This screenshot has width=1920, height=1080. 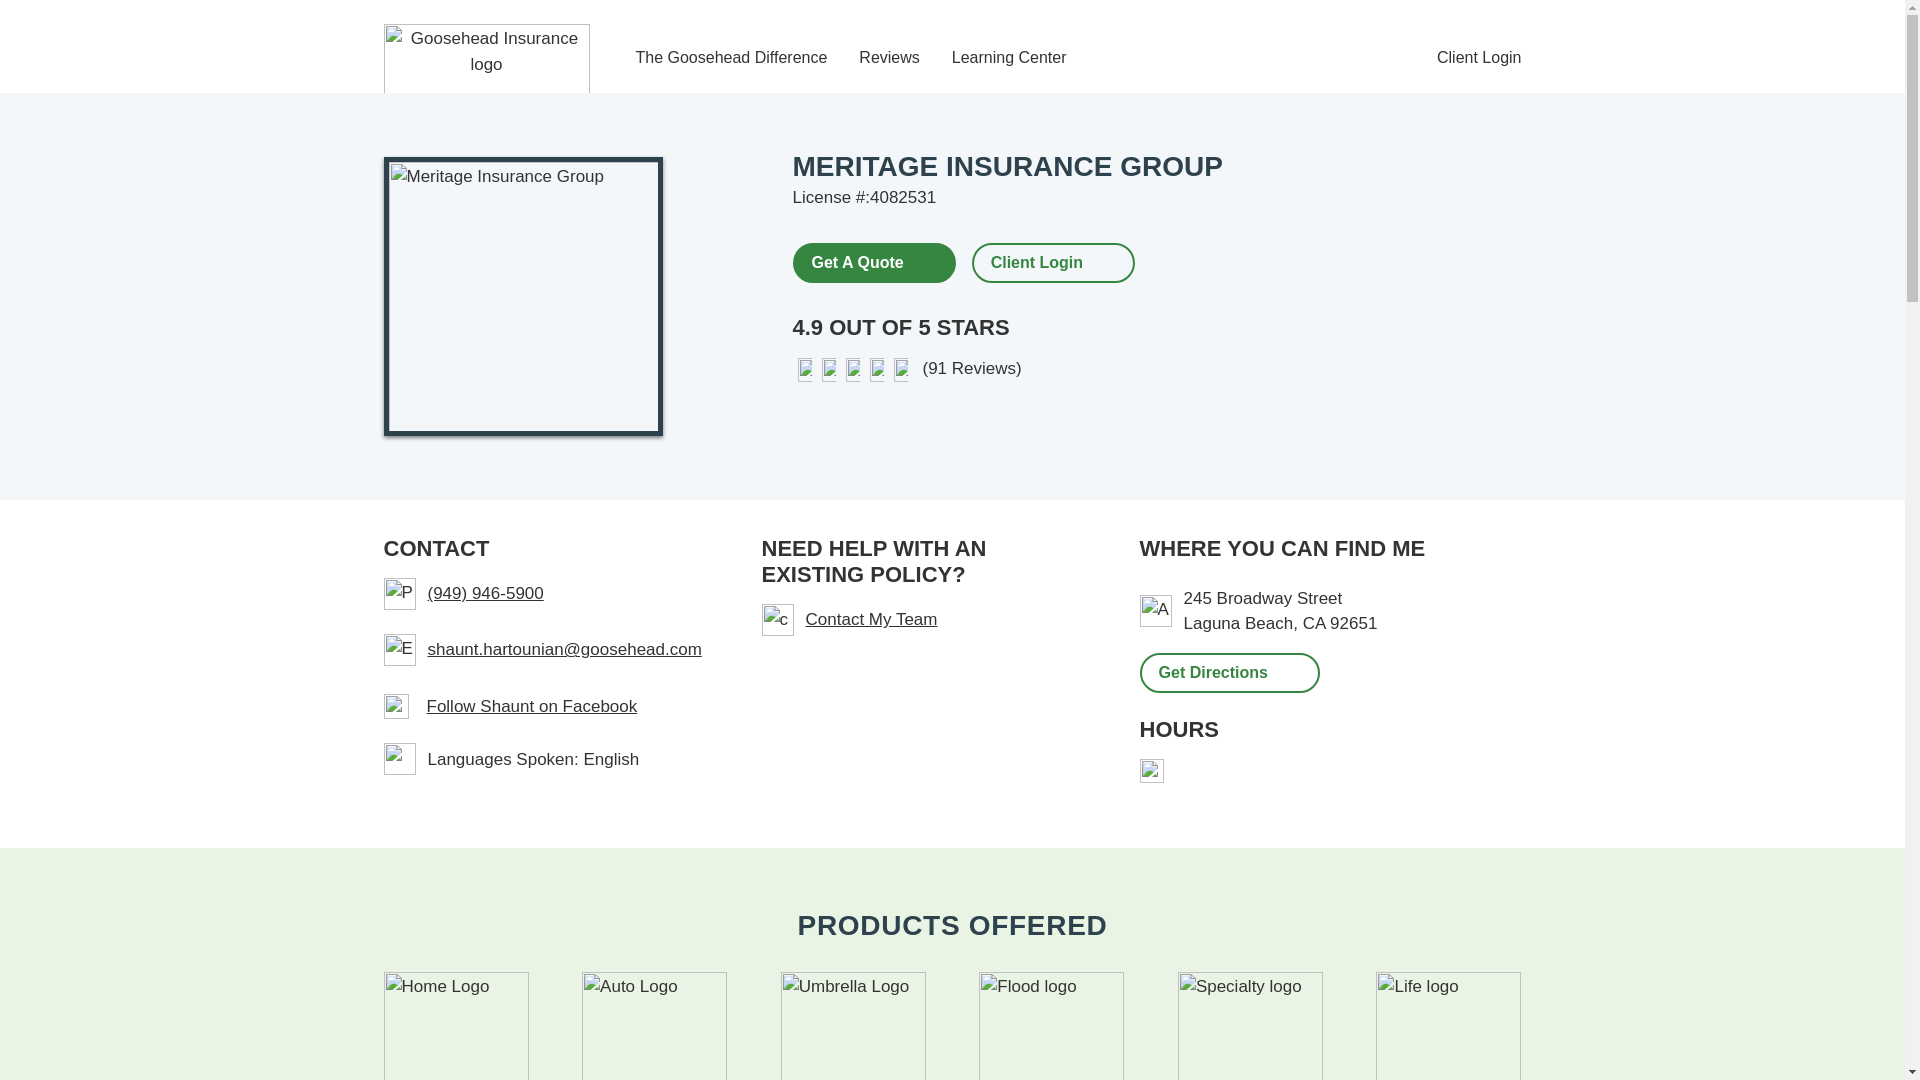 What do you see at coordinates (456, 1026) in the screenshot?
I see `HOME` at bounding box center [456, 1026].